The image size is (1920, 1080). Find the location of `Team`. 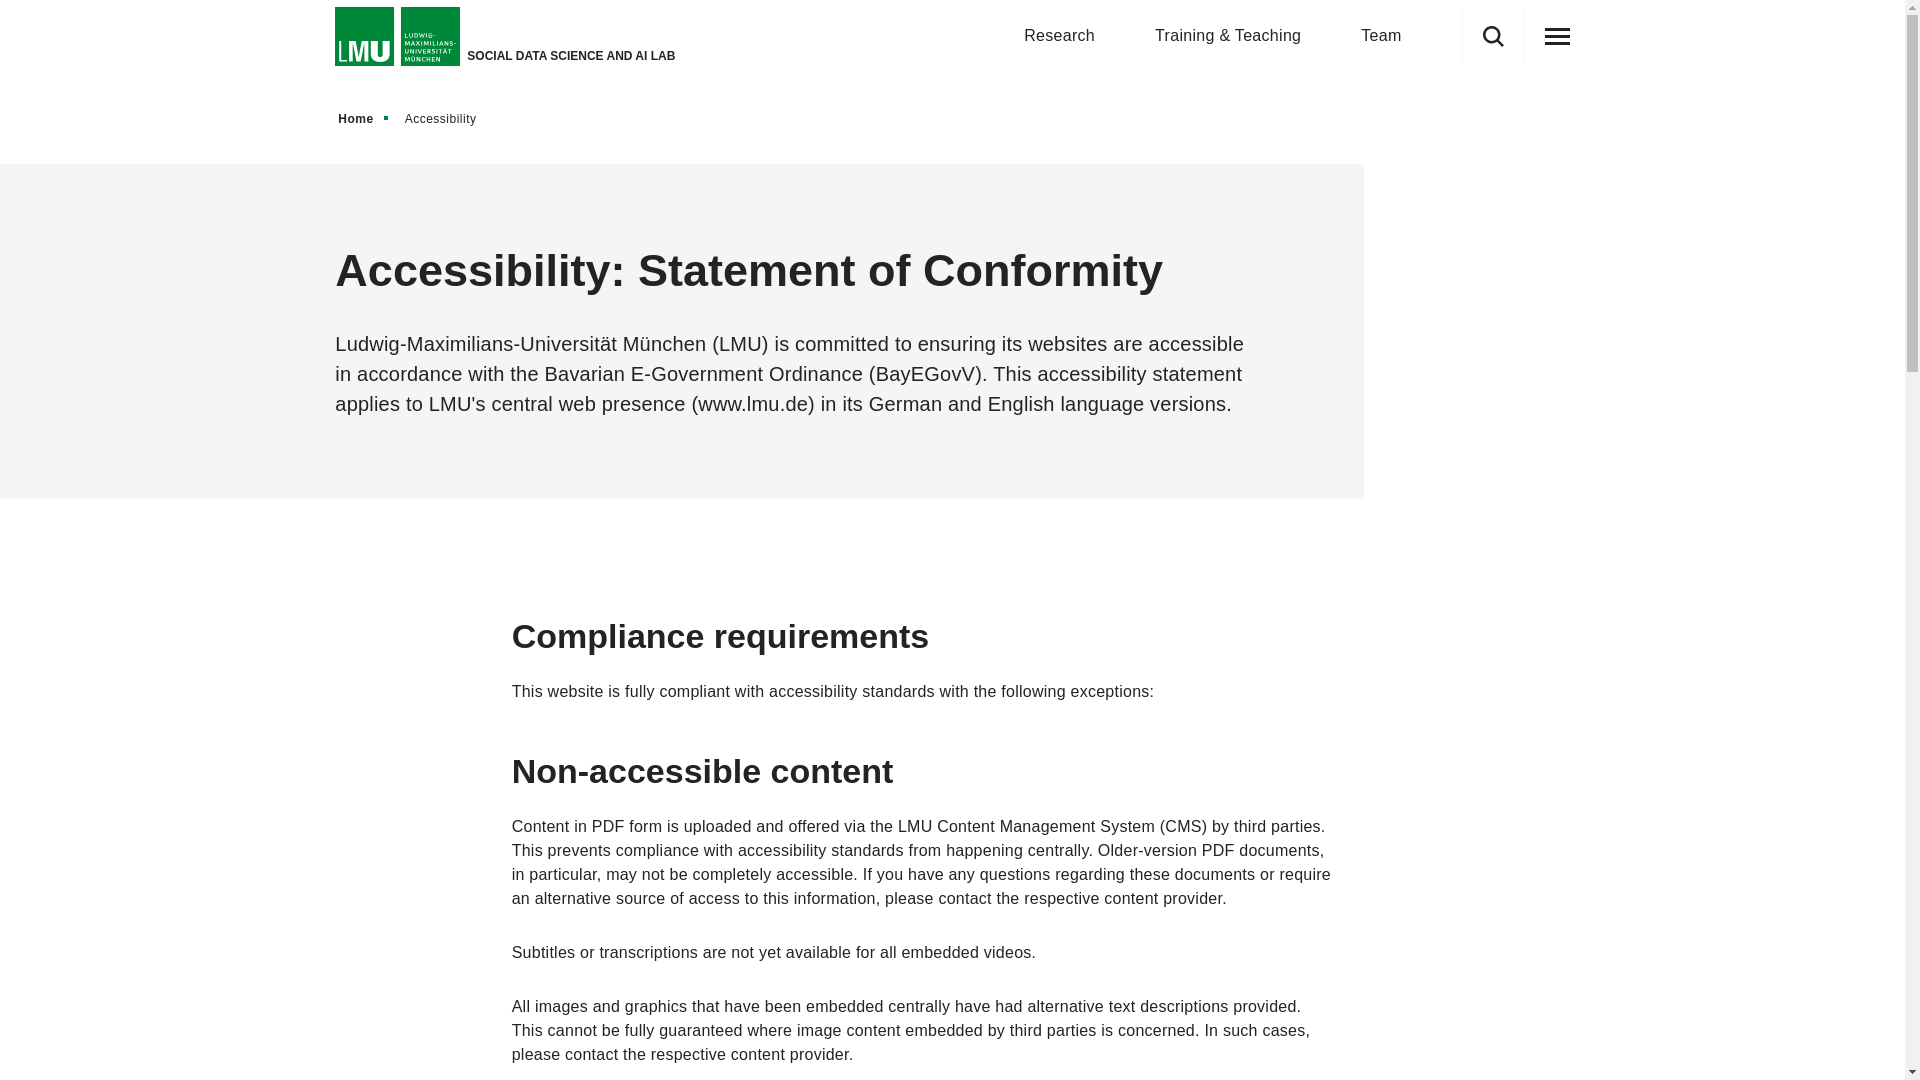

Team is located at coordinates (1381, 36).